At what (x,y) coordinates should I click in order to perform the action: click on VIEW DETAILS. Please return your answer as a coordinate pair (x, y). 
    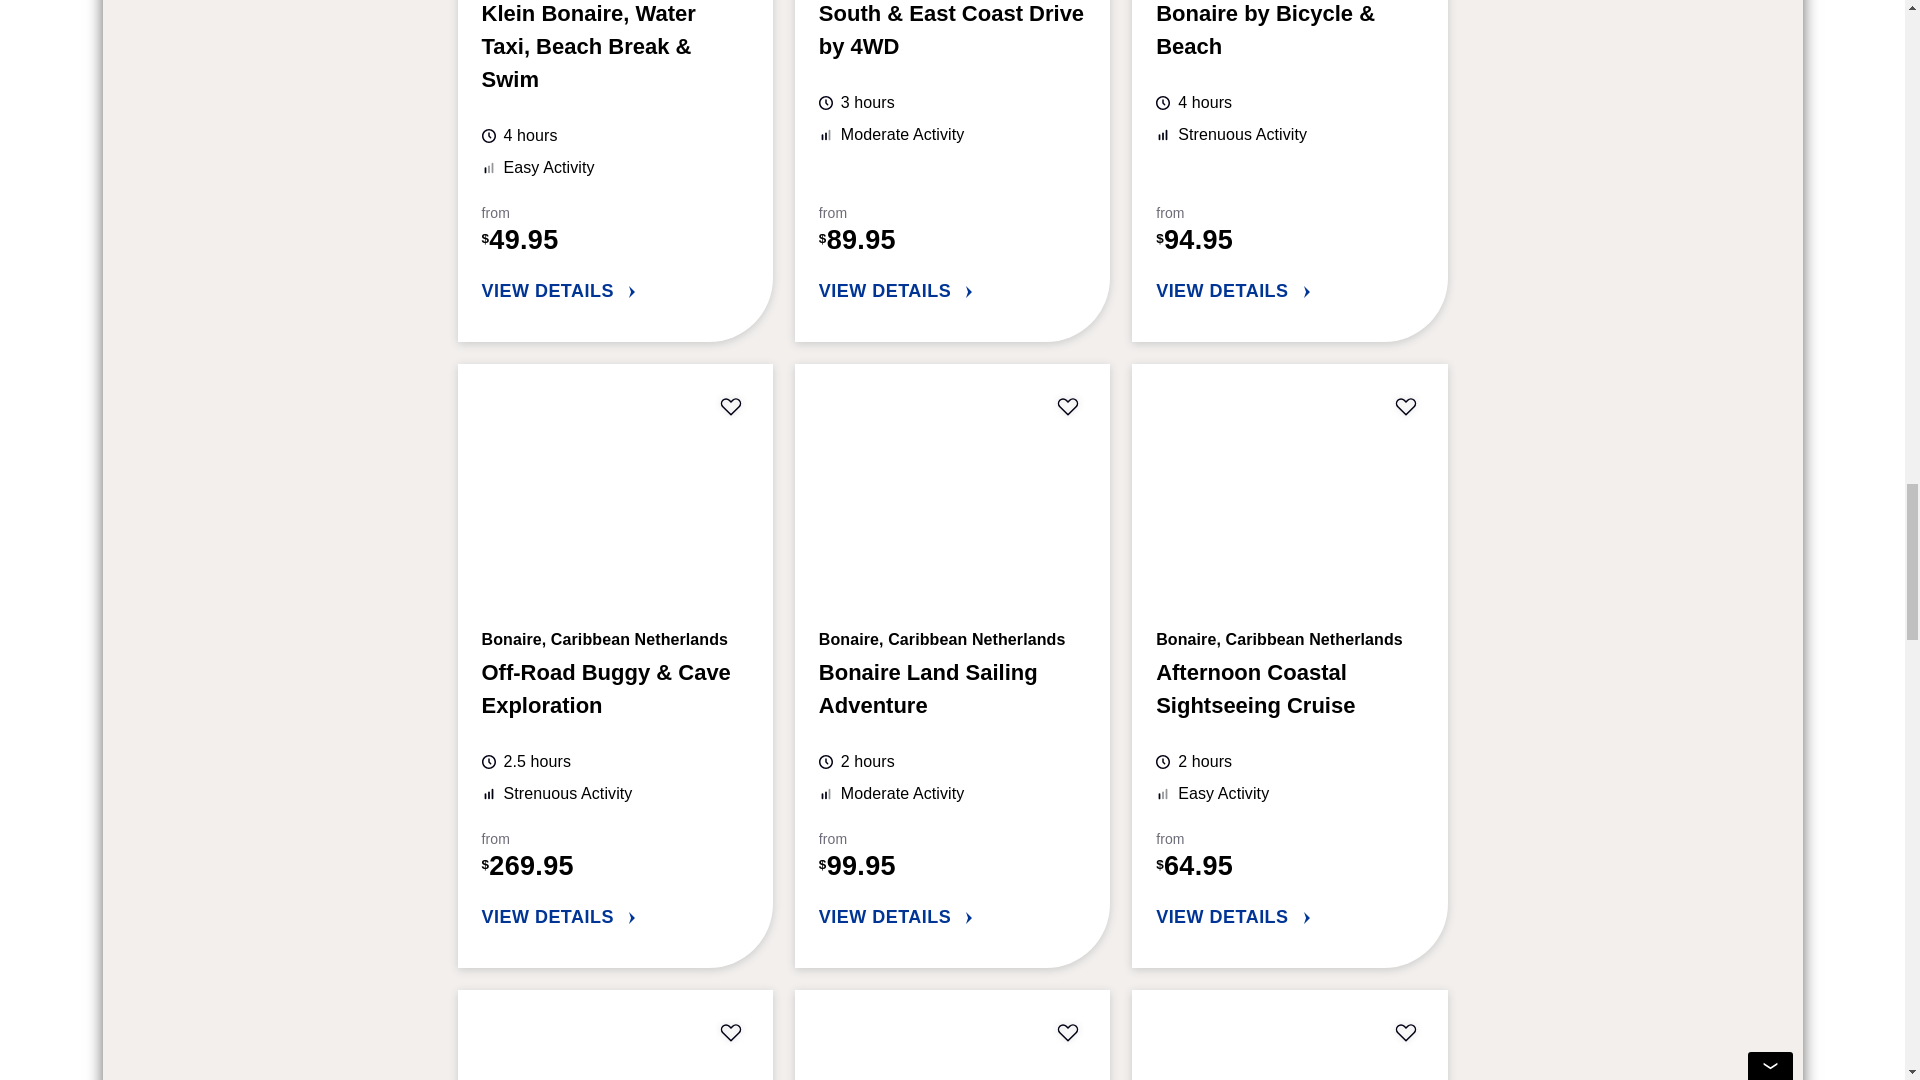
    Looking at the image, I should click on (952, 292).